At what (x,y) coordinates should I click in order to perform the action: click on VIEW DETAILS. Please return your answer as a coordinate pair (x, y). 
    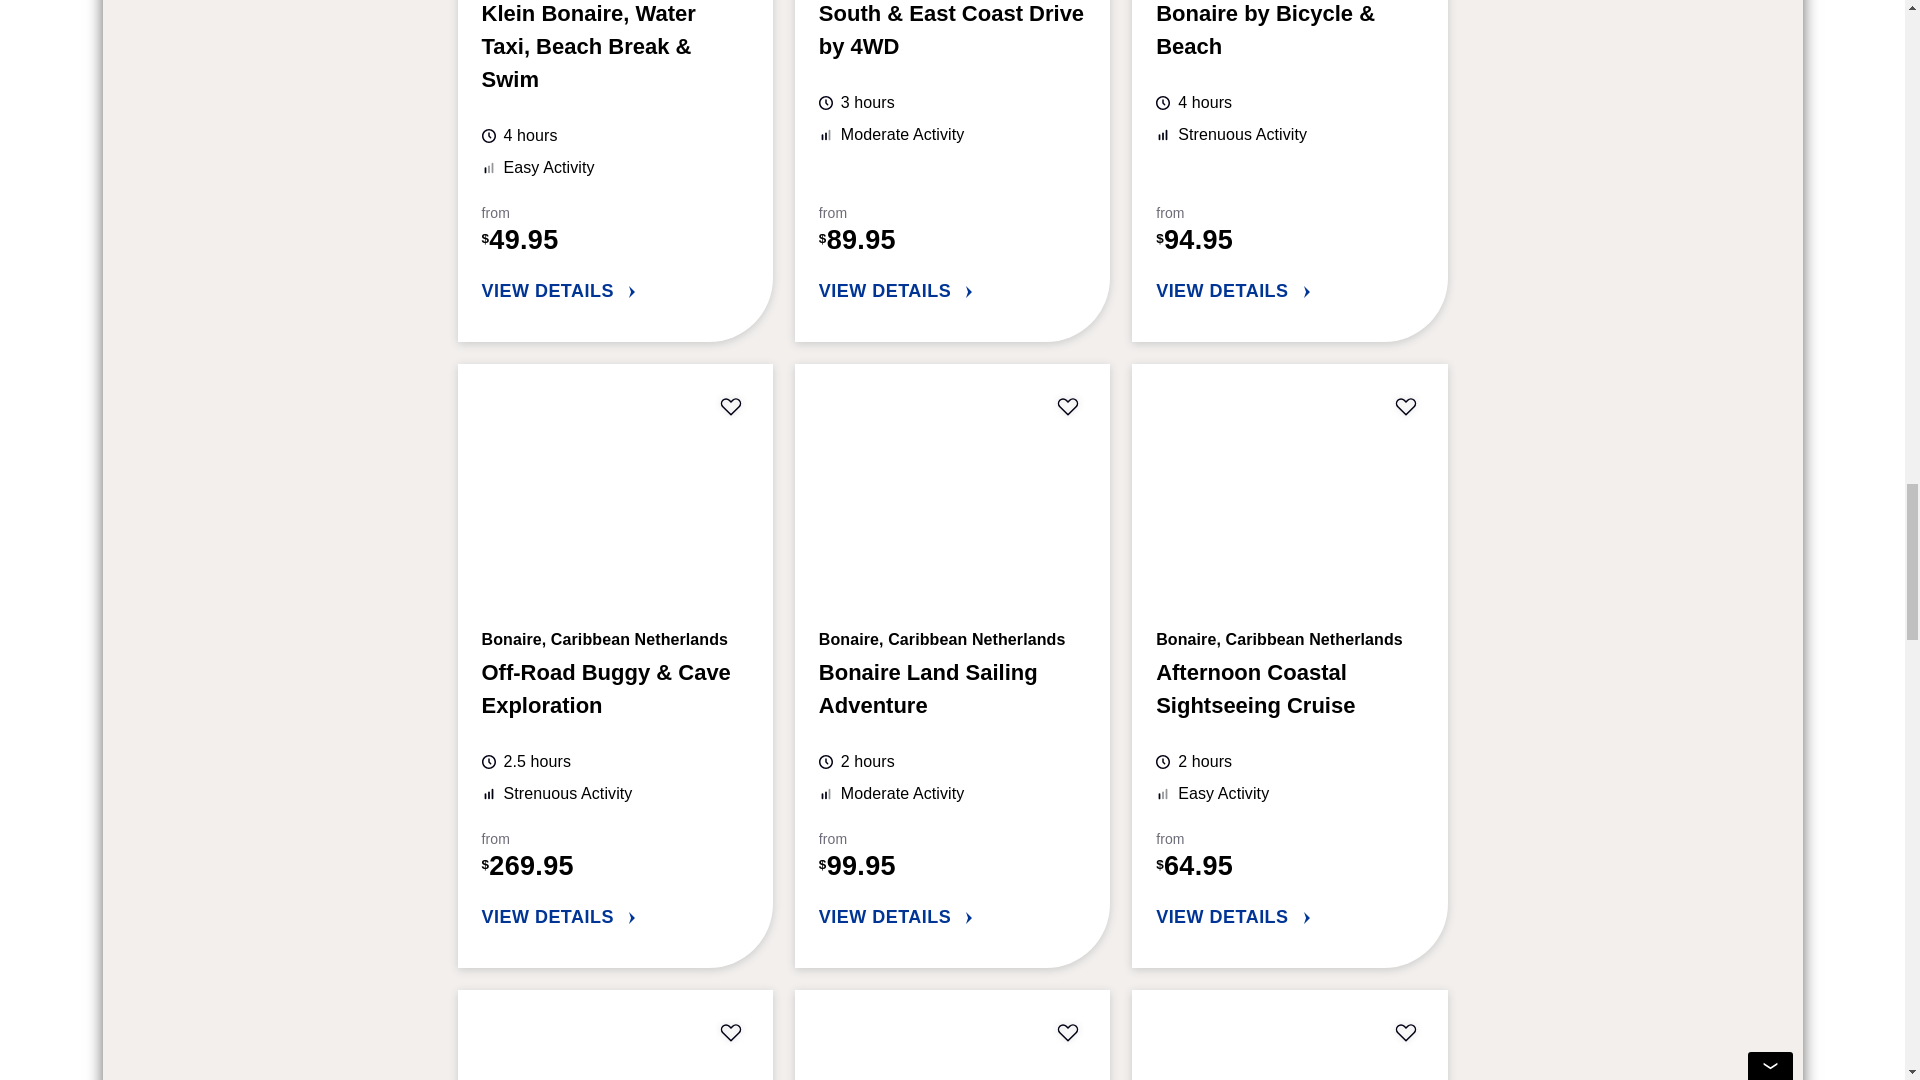
    Looking at the image, I should click on (952, 292).